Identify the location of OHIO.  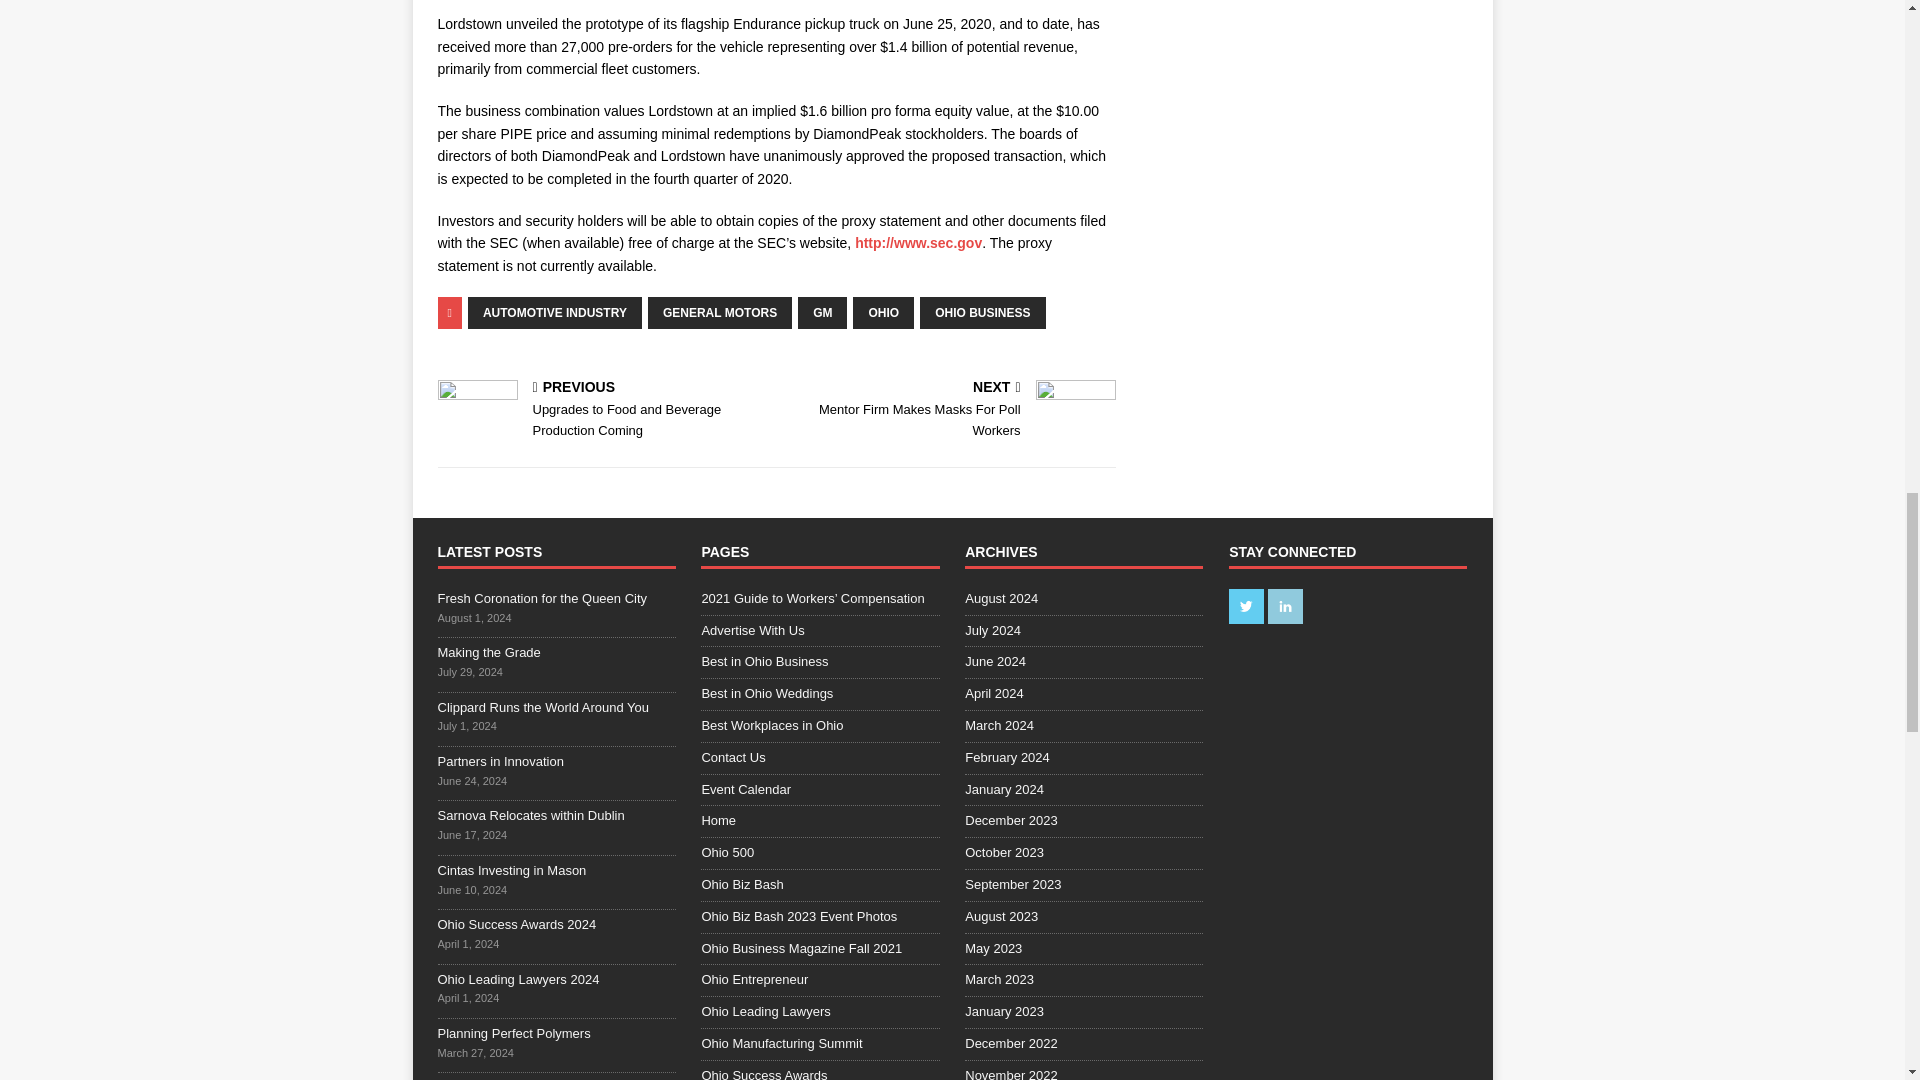
(542, 598).